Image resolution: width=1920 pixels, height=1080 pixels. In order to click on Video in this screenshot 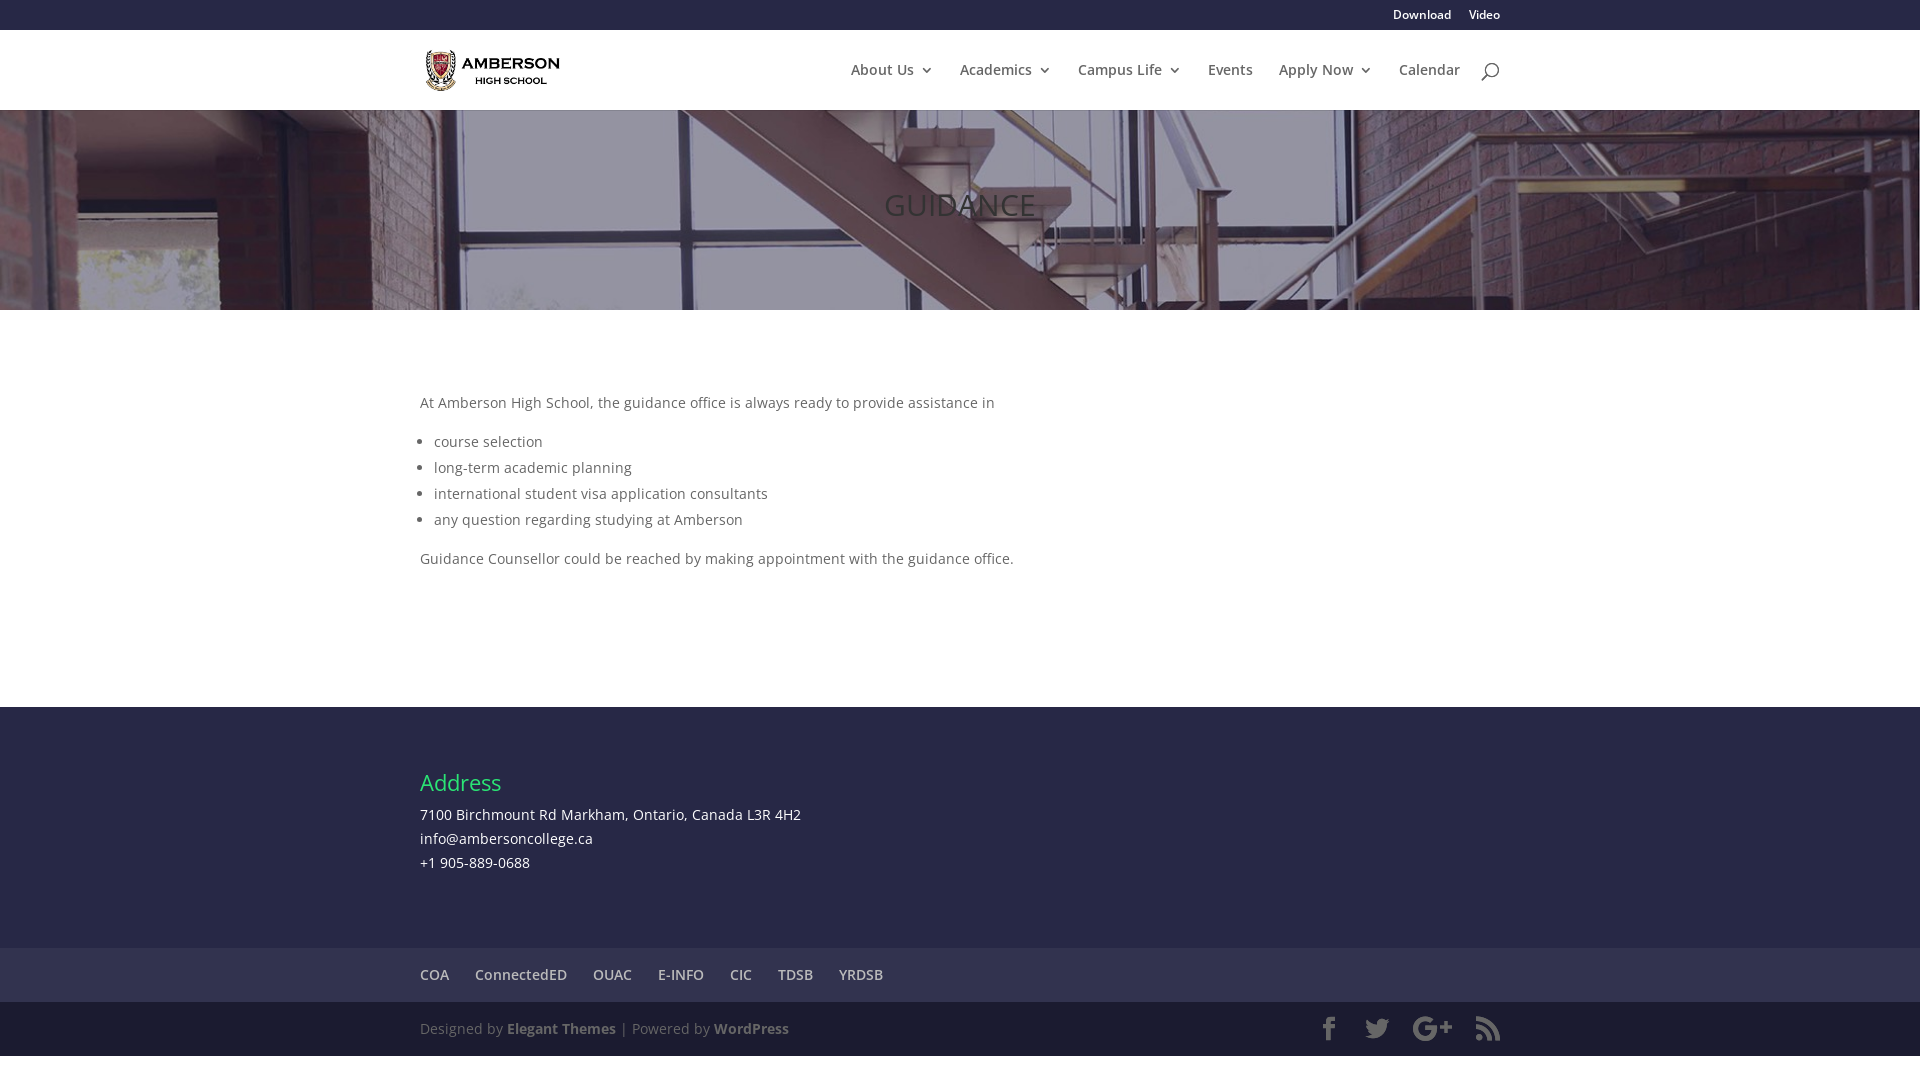, I will do `click(1484, 20)`.